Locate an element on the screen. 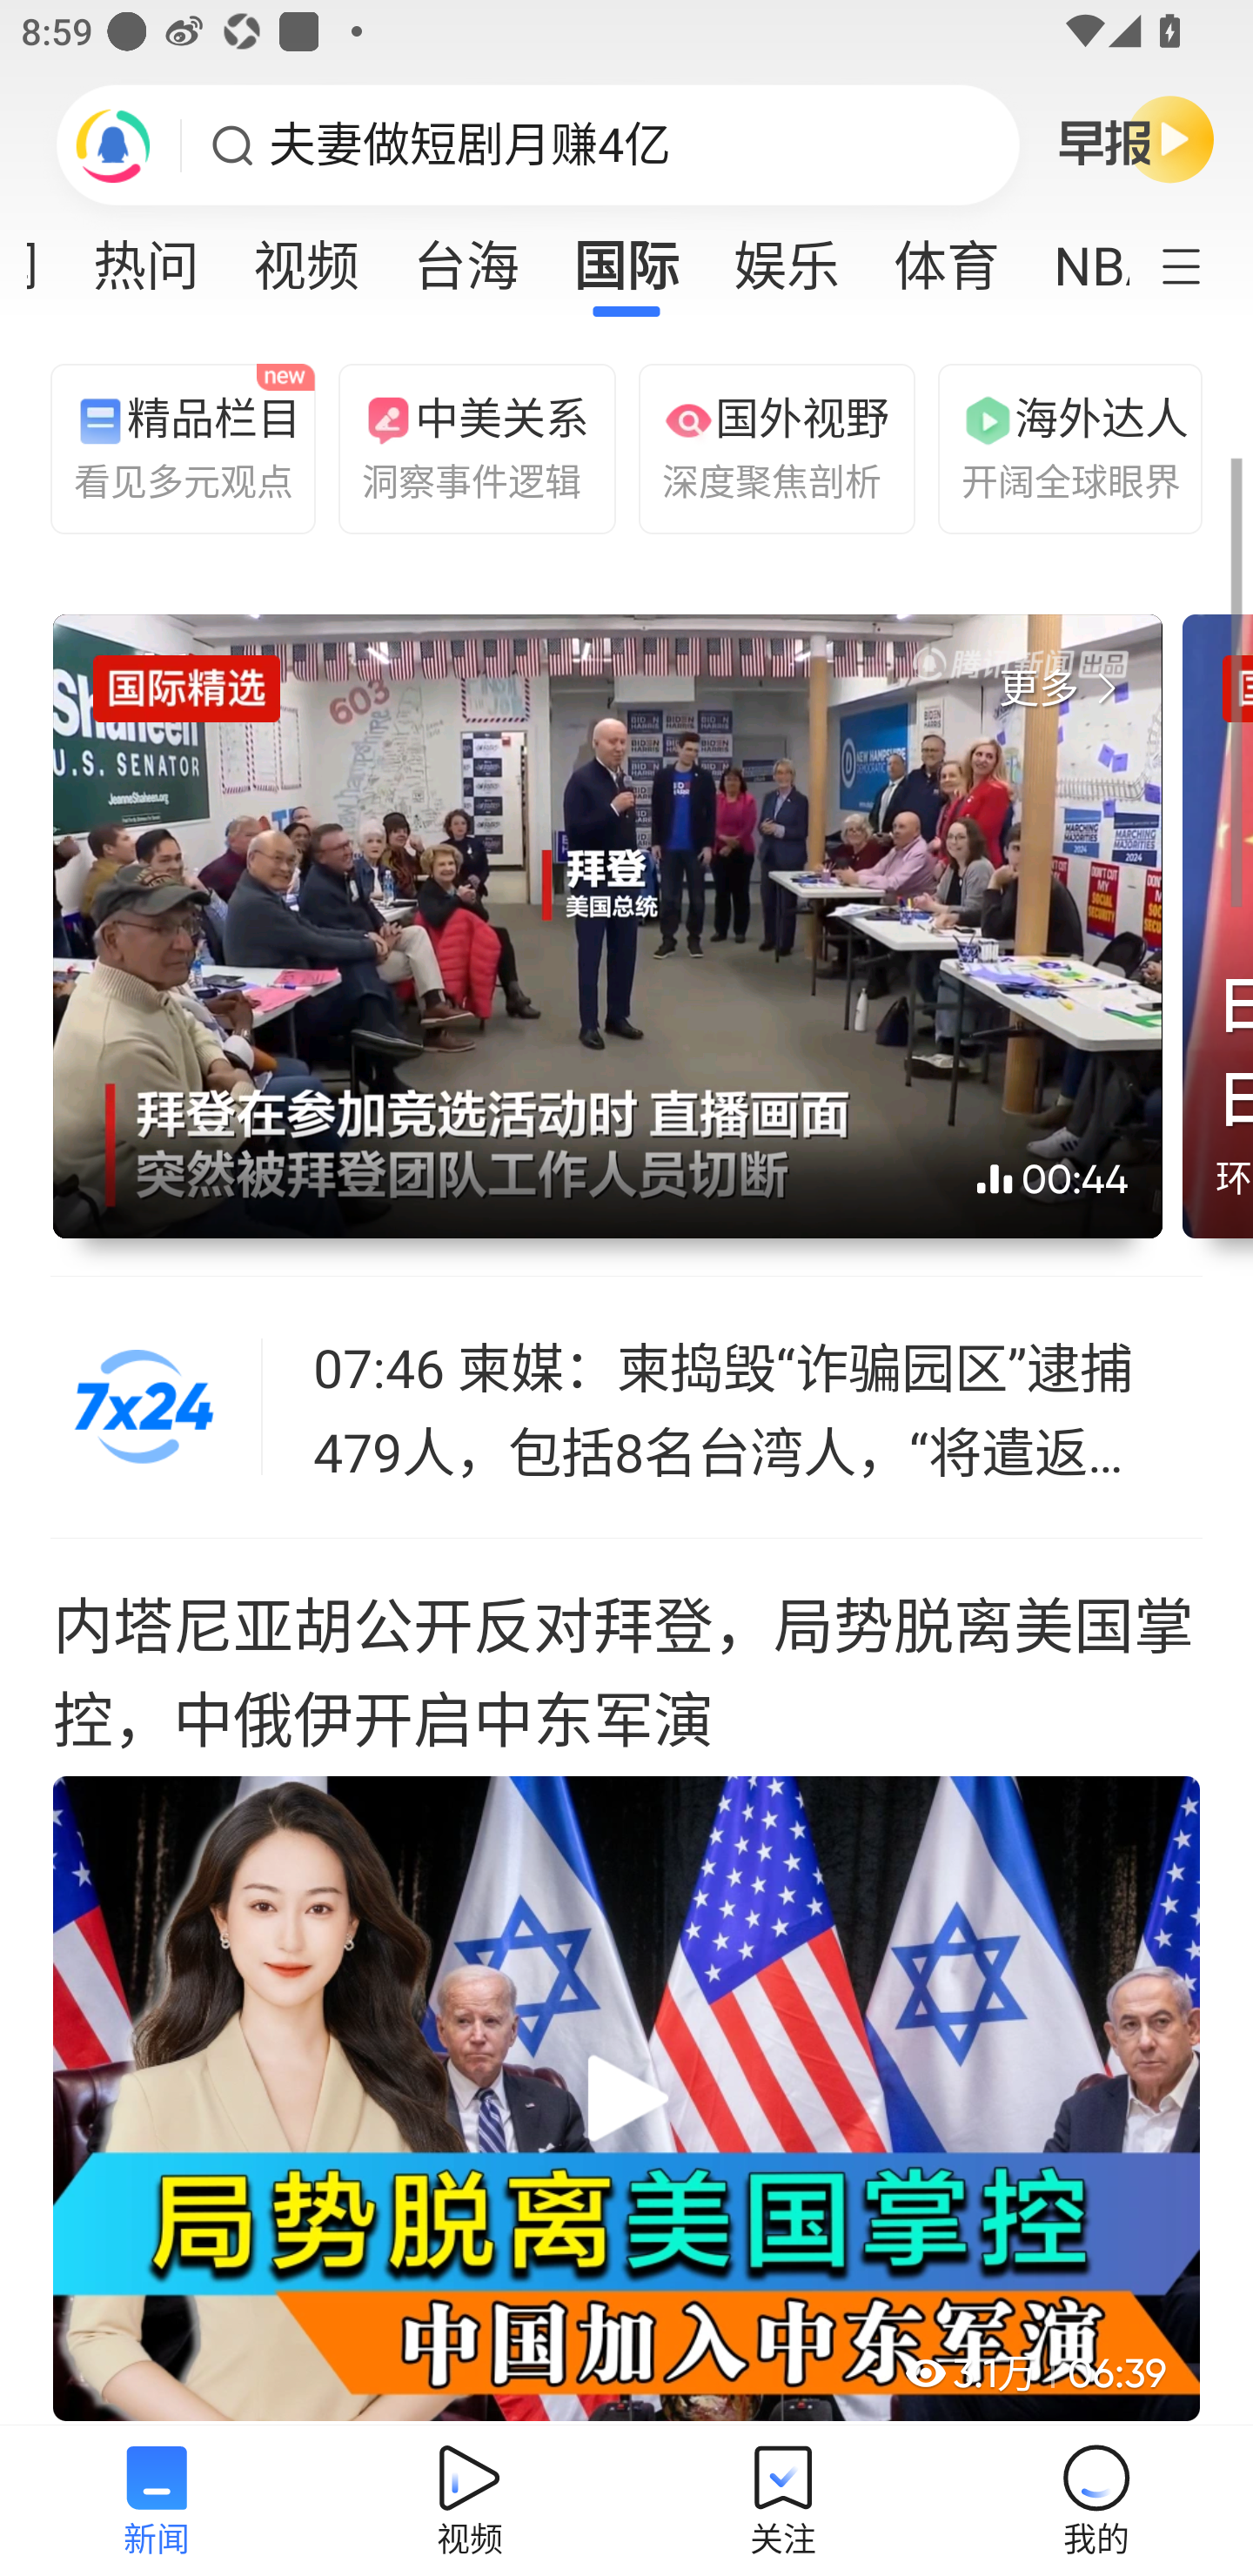 This screenshot has width=1253, height=2576. 内塔尼亚胡公开反对拜登，局势脱离美国掌控，中俄伊开启中东军演  3.1万 06:39 is located at coordinates (626, 1982).